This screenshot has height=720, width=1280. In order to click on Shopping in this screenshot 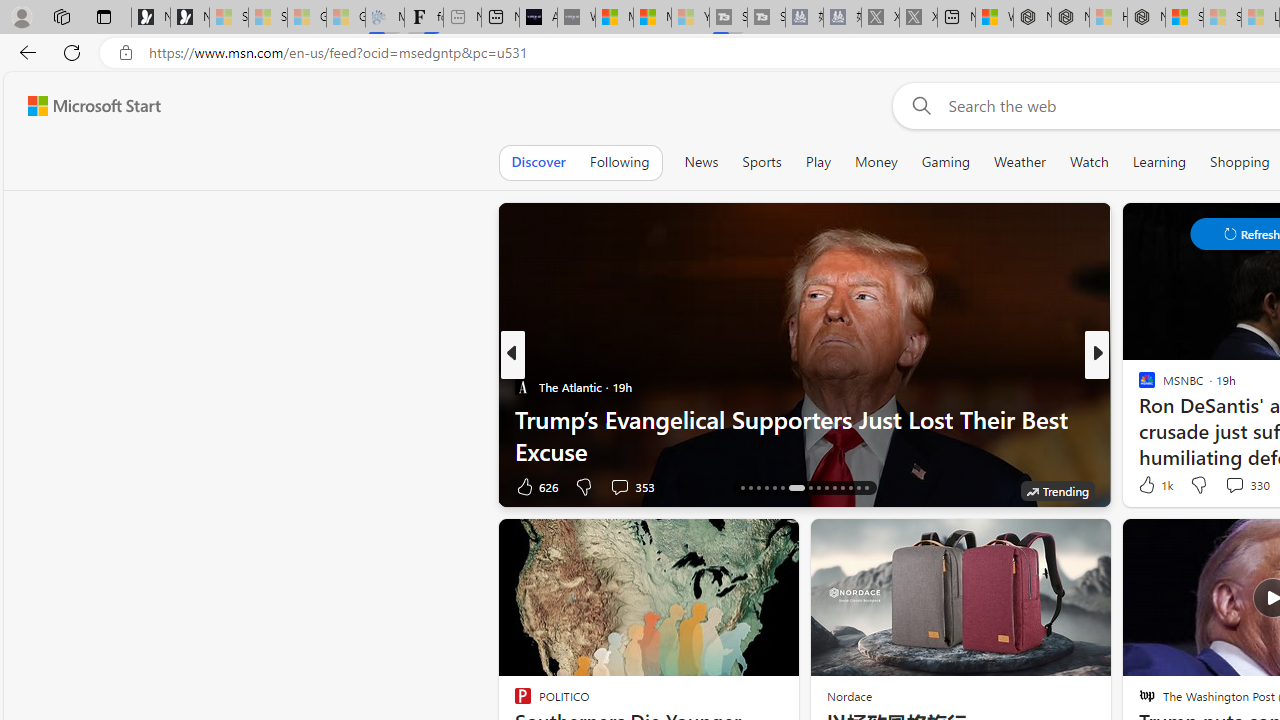, I will do `click(1240, 162)`.